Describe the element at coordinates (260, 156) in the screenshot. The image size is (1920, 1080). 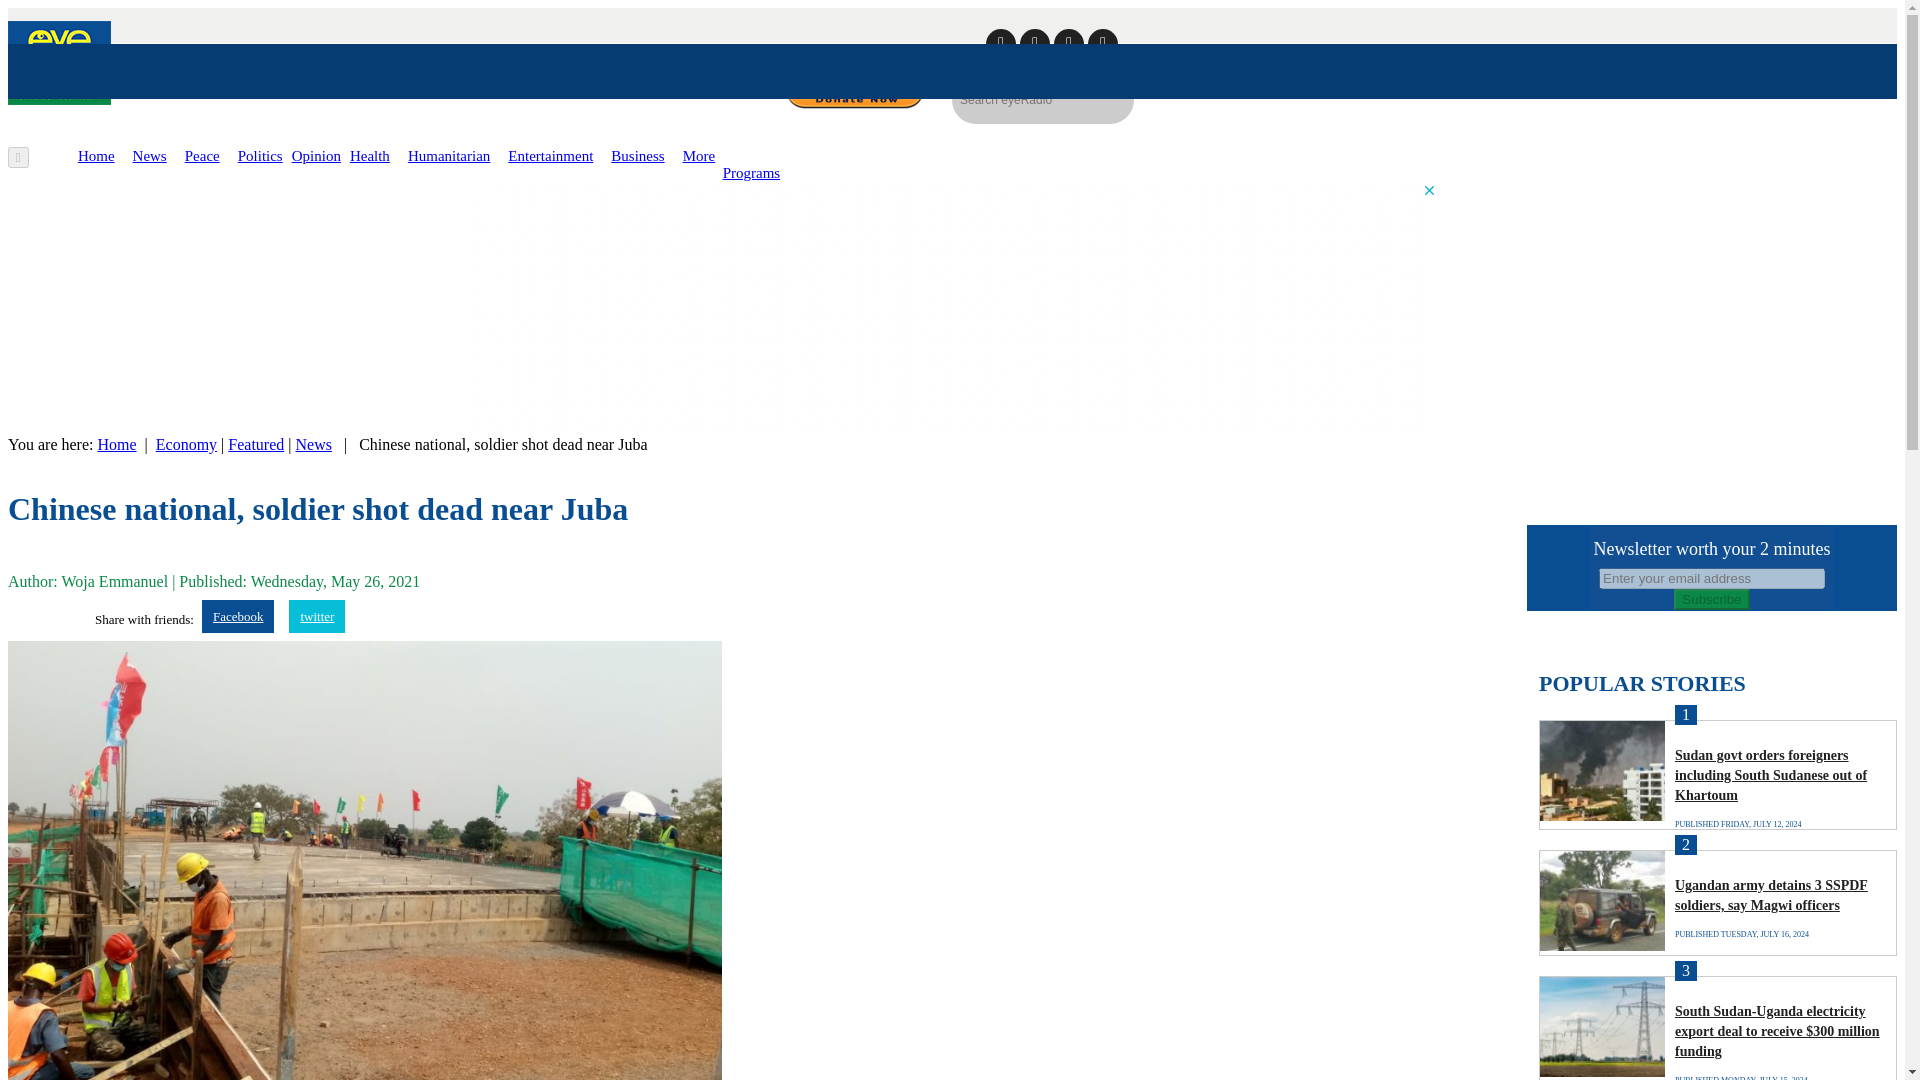
I see `Politics` at that location.